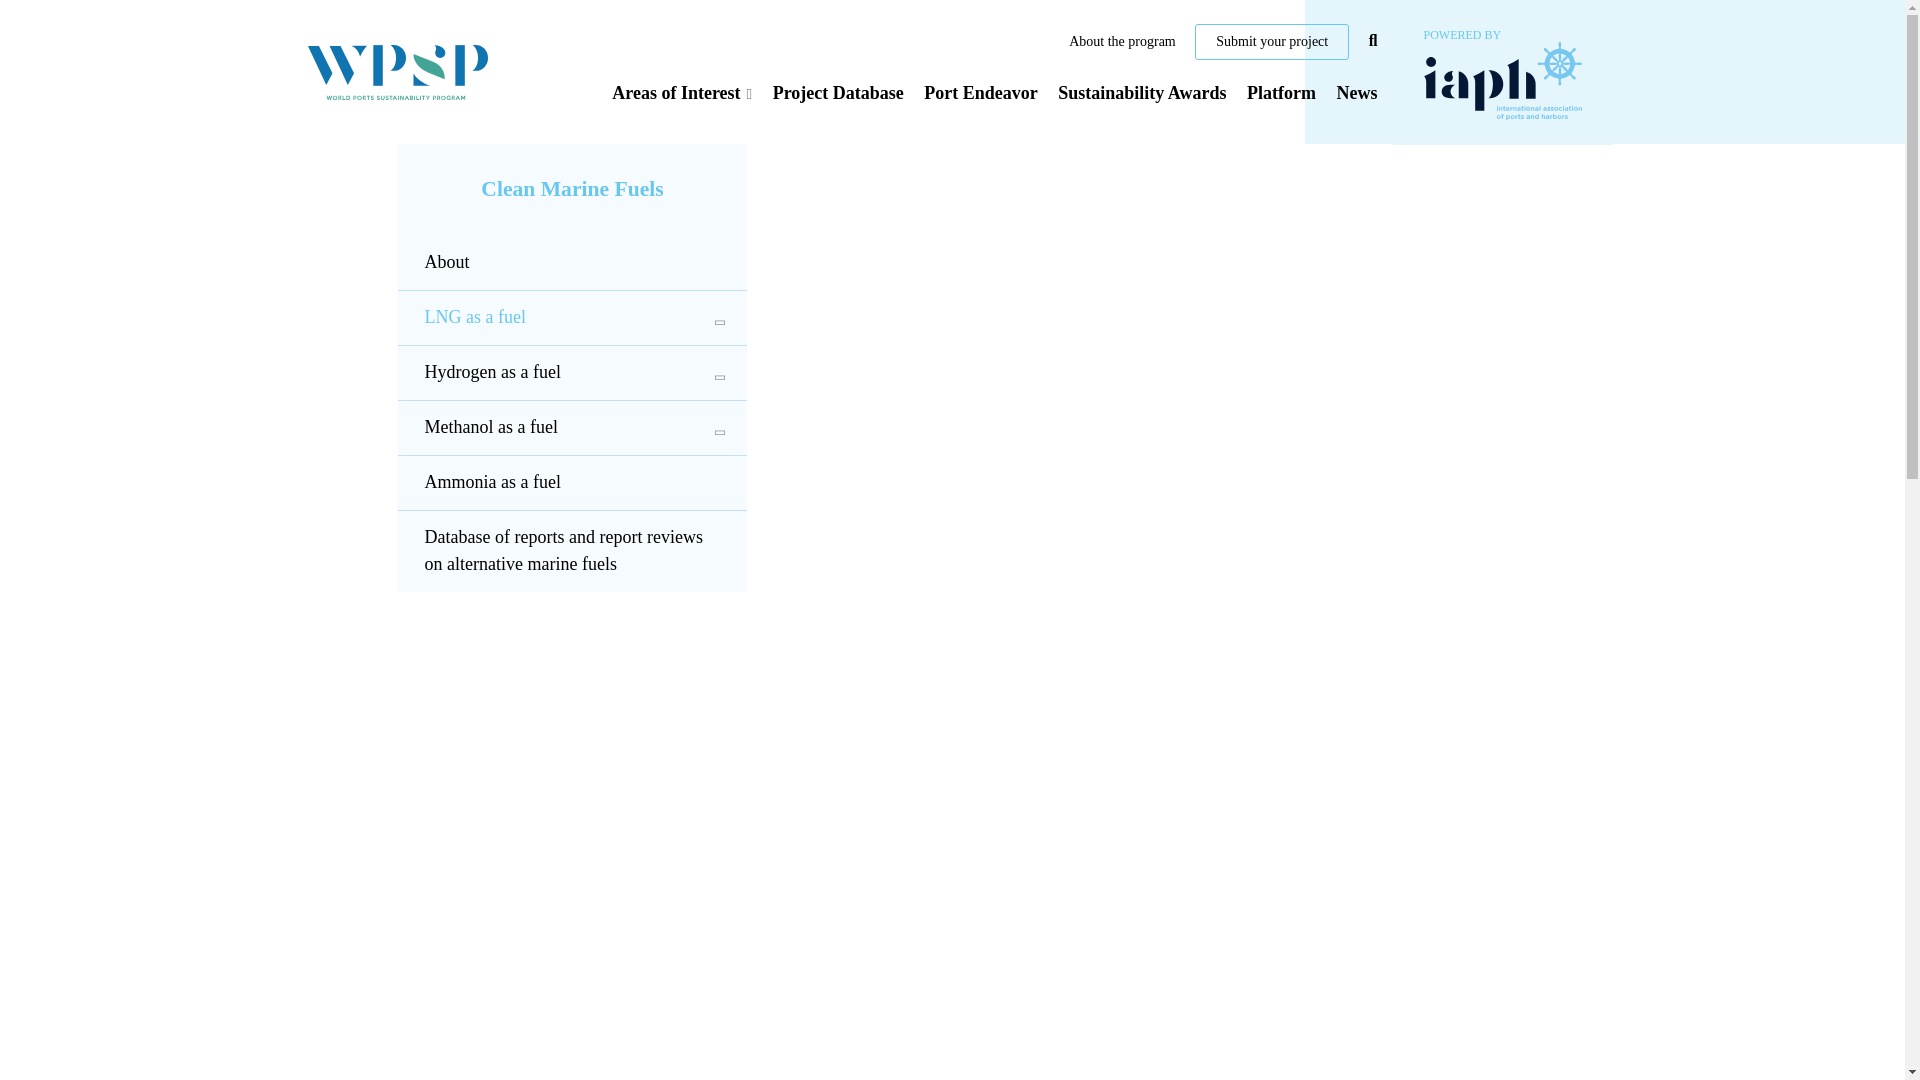 This screenshot has height=1080, width=1920. I want to click on Hydrogen as a fuel, so click(572, 372).